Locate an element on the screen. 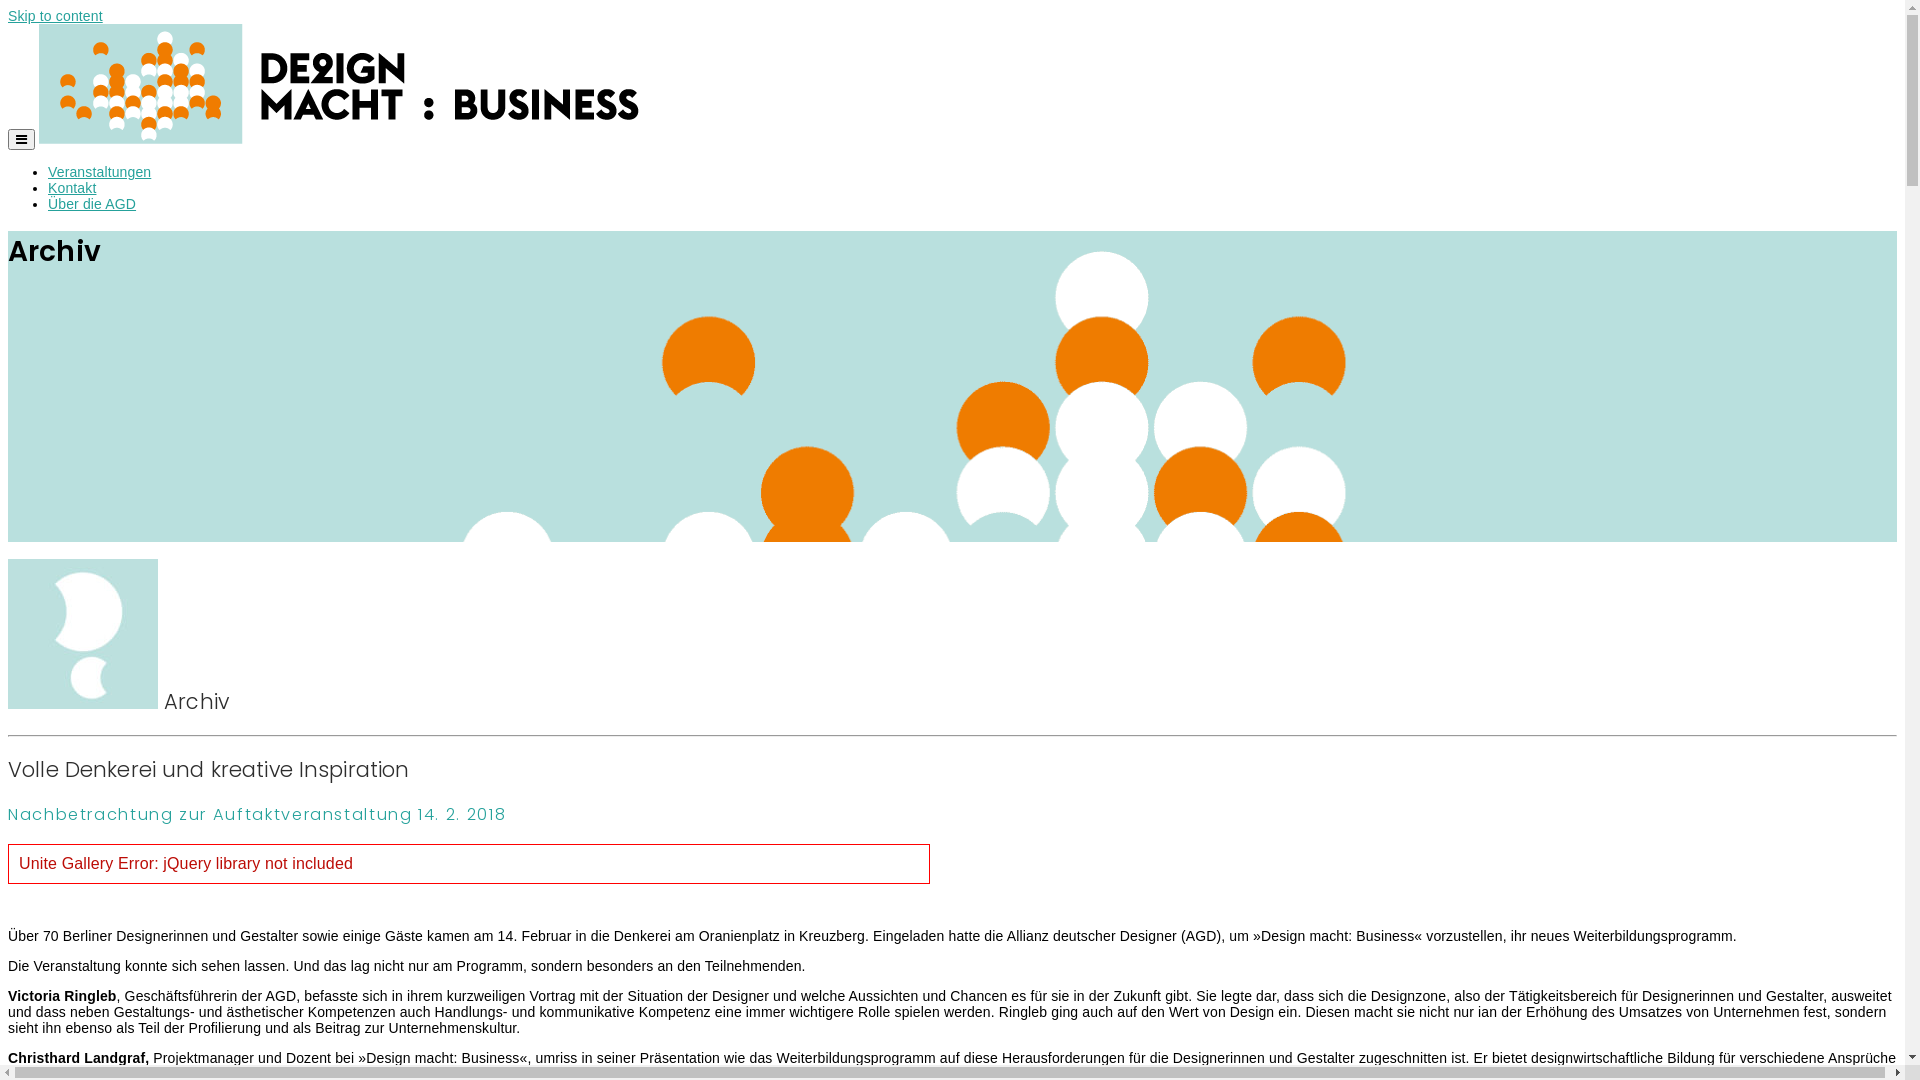 The width and height of the screenshot is (1920, 1080). Skip to content is located at coordinates (56, 16).